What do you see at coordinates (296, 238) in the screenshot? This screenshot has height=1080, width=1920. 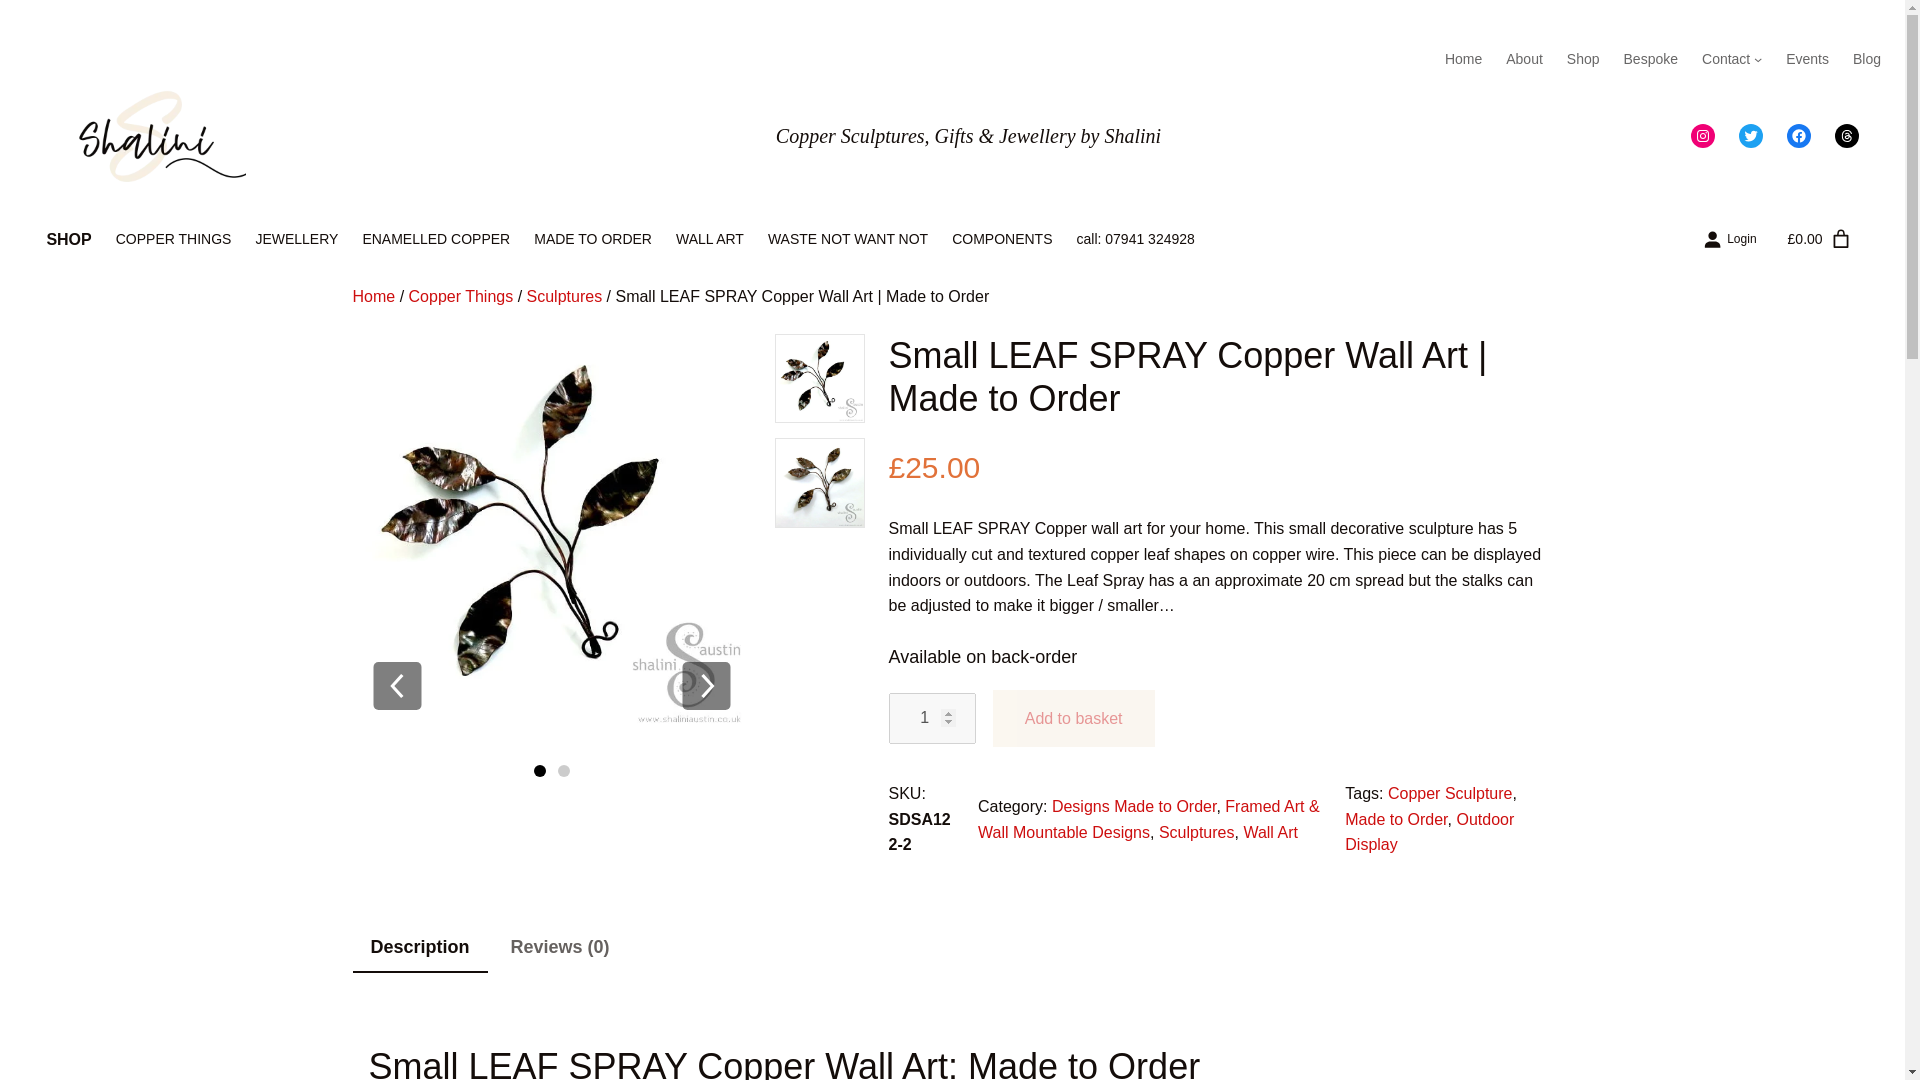 I see `JEWELLERY` at bounding box center [296, 238].